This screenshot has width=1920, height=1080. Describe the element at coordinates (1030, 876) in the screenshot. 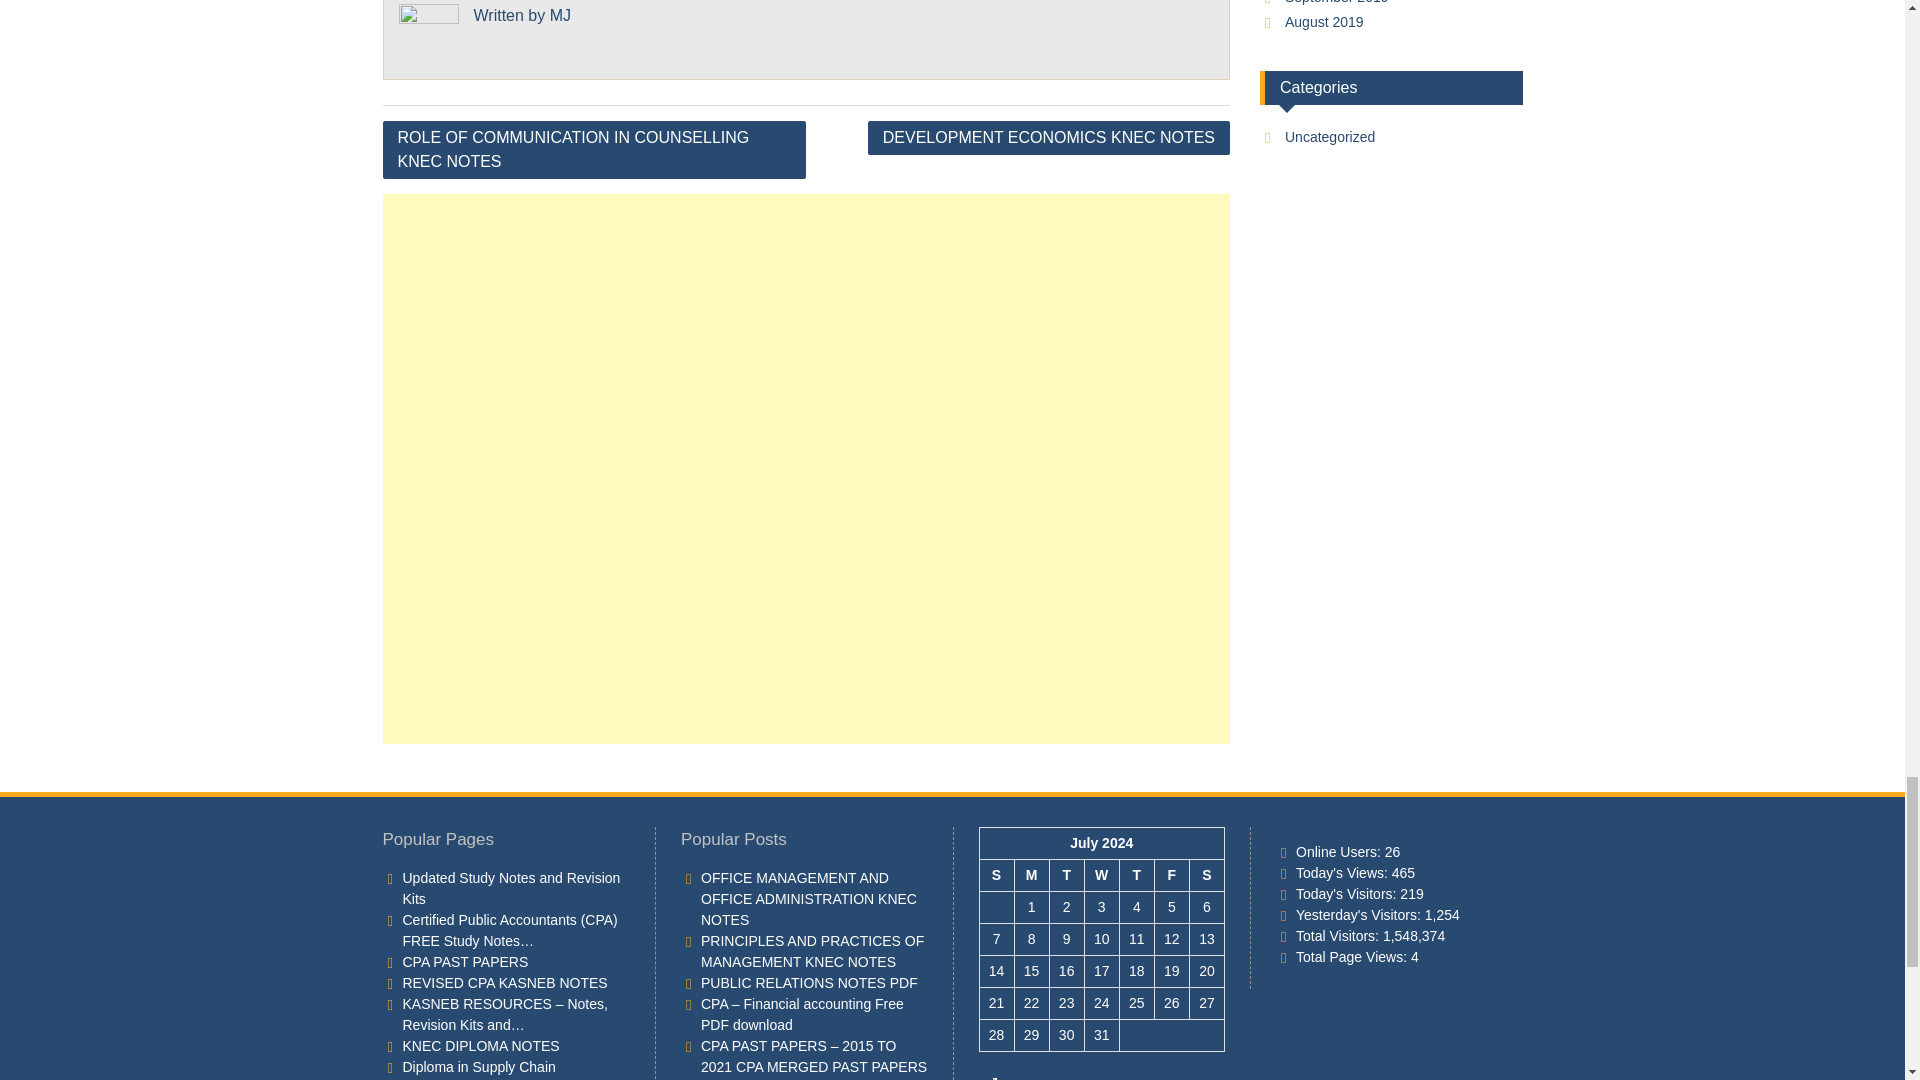

I see `Monday` at that location.